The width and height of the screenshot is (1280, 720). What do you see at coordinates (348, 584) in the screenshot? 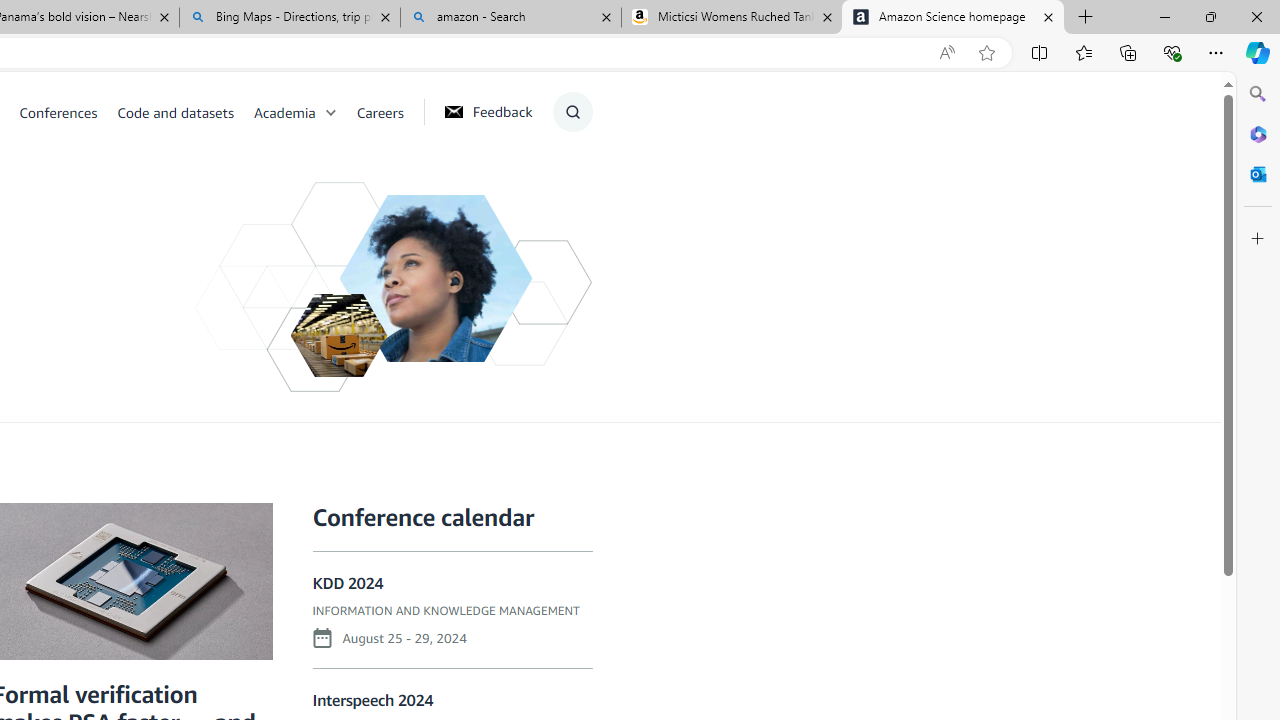
I see `KDD 2024` at bounding box center [348, 584].